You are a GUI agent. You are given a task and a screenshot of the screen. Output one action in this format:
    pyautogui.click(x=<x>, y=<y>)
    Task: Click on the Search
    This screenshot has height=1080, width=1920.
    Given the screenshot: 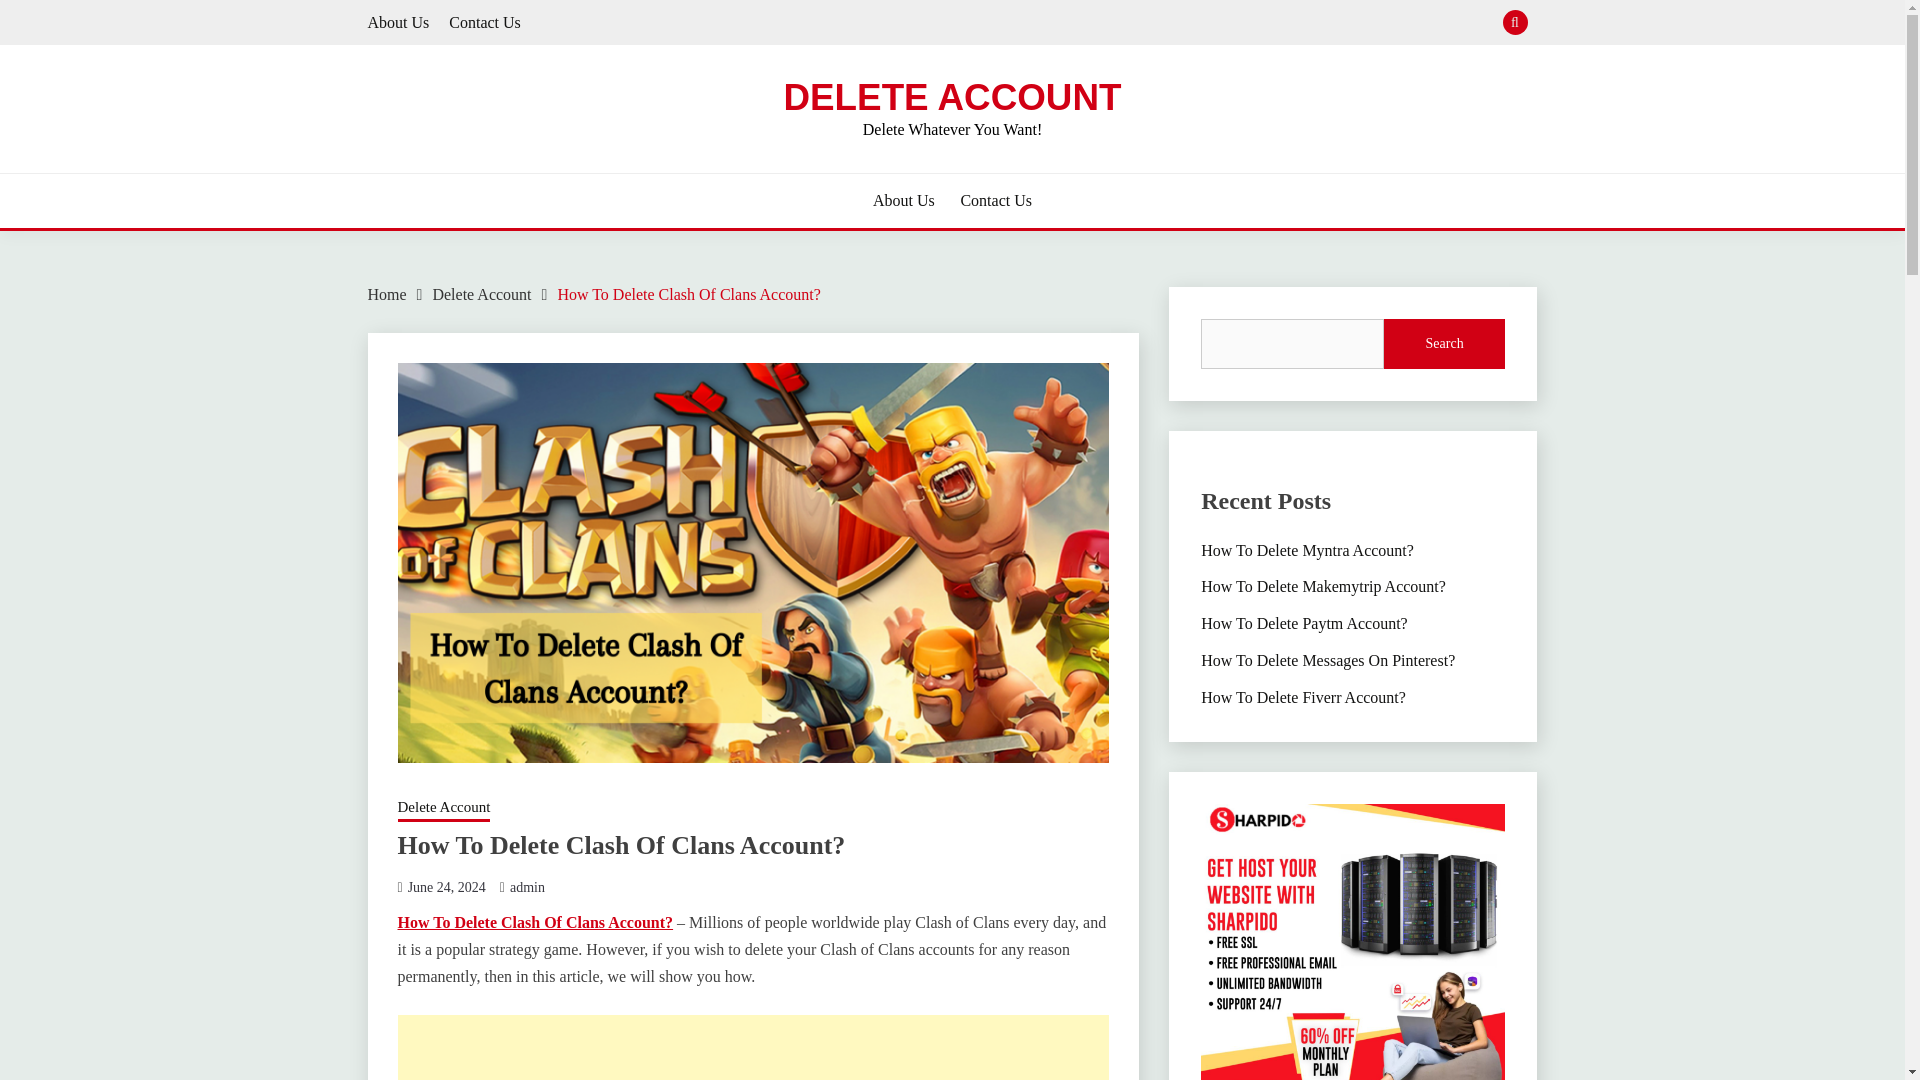 What is the action you would take?
    pyautogui.click(x=1098, y=24)
    